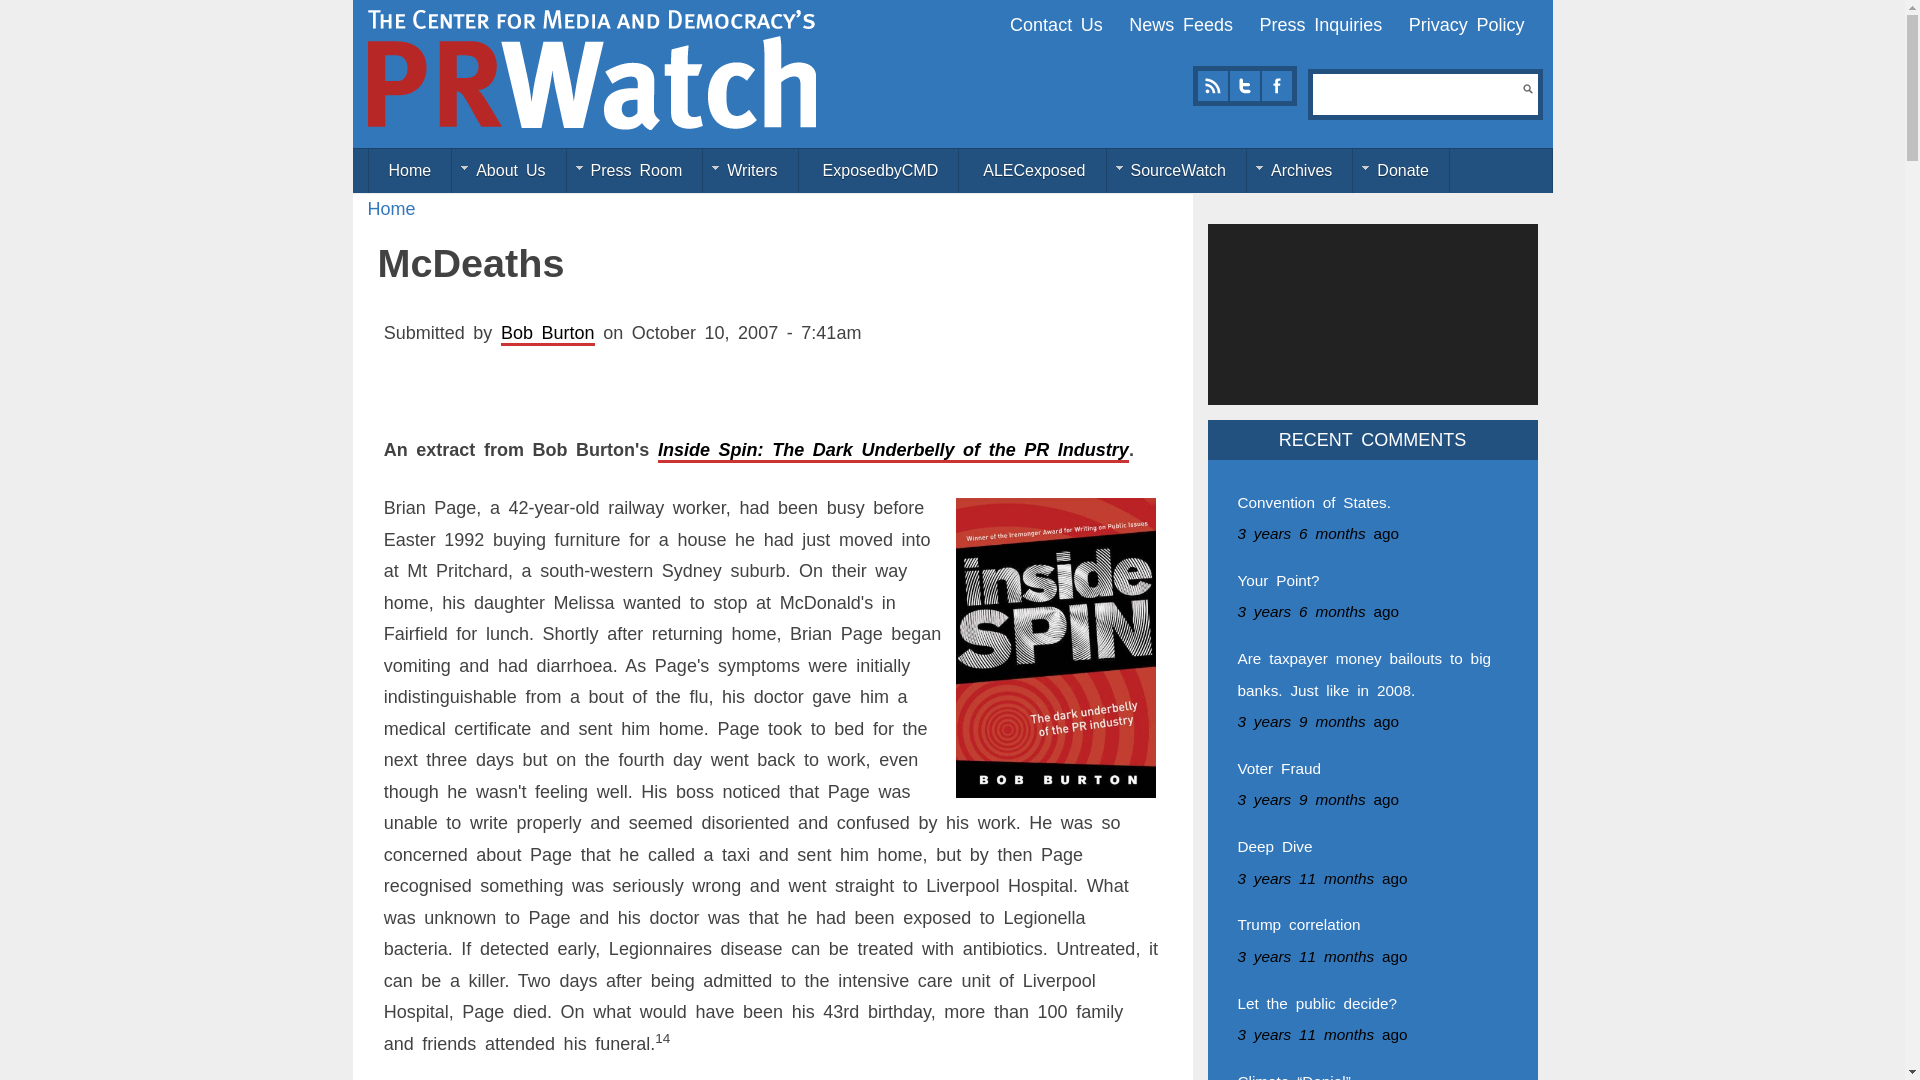 The height and width of the screenshot is (1080, 1920). Describe the element at coordinates (893, 450) in the screenshot. I see `Inside Spin: The Dark Underbelly of the PR Industry` at that location.